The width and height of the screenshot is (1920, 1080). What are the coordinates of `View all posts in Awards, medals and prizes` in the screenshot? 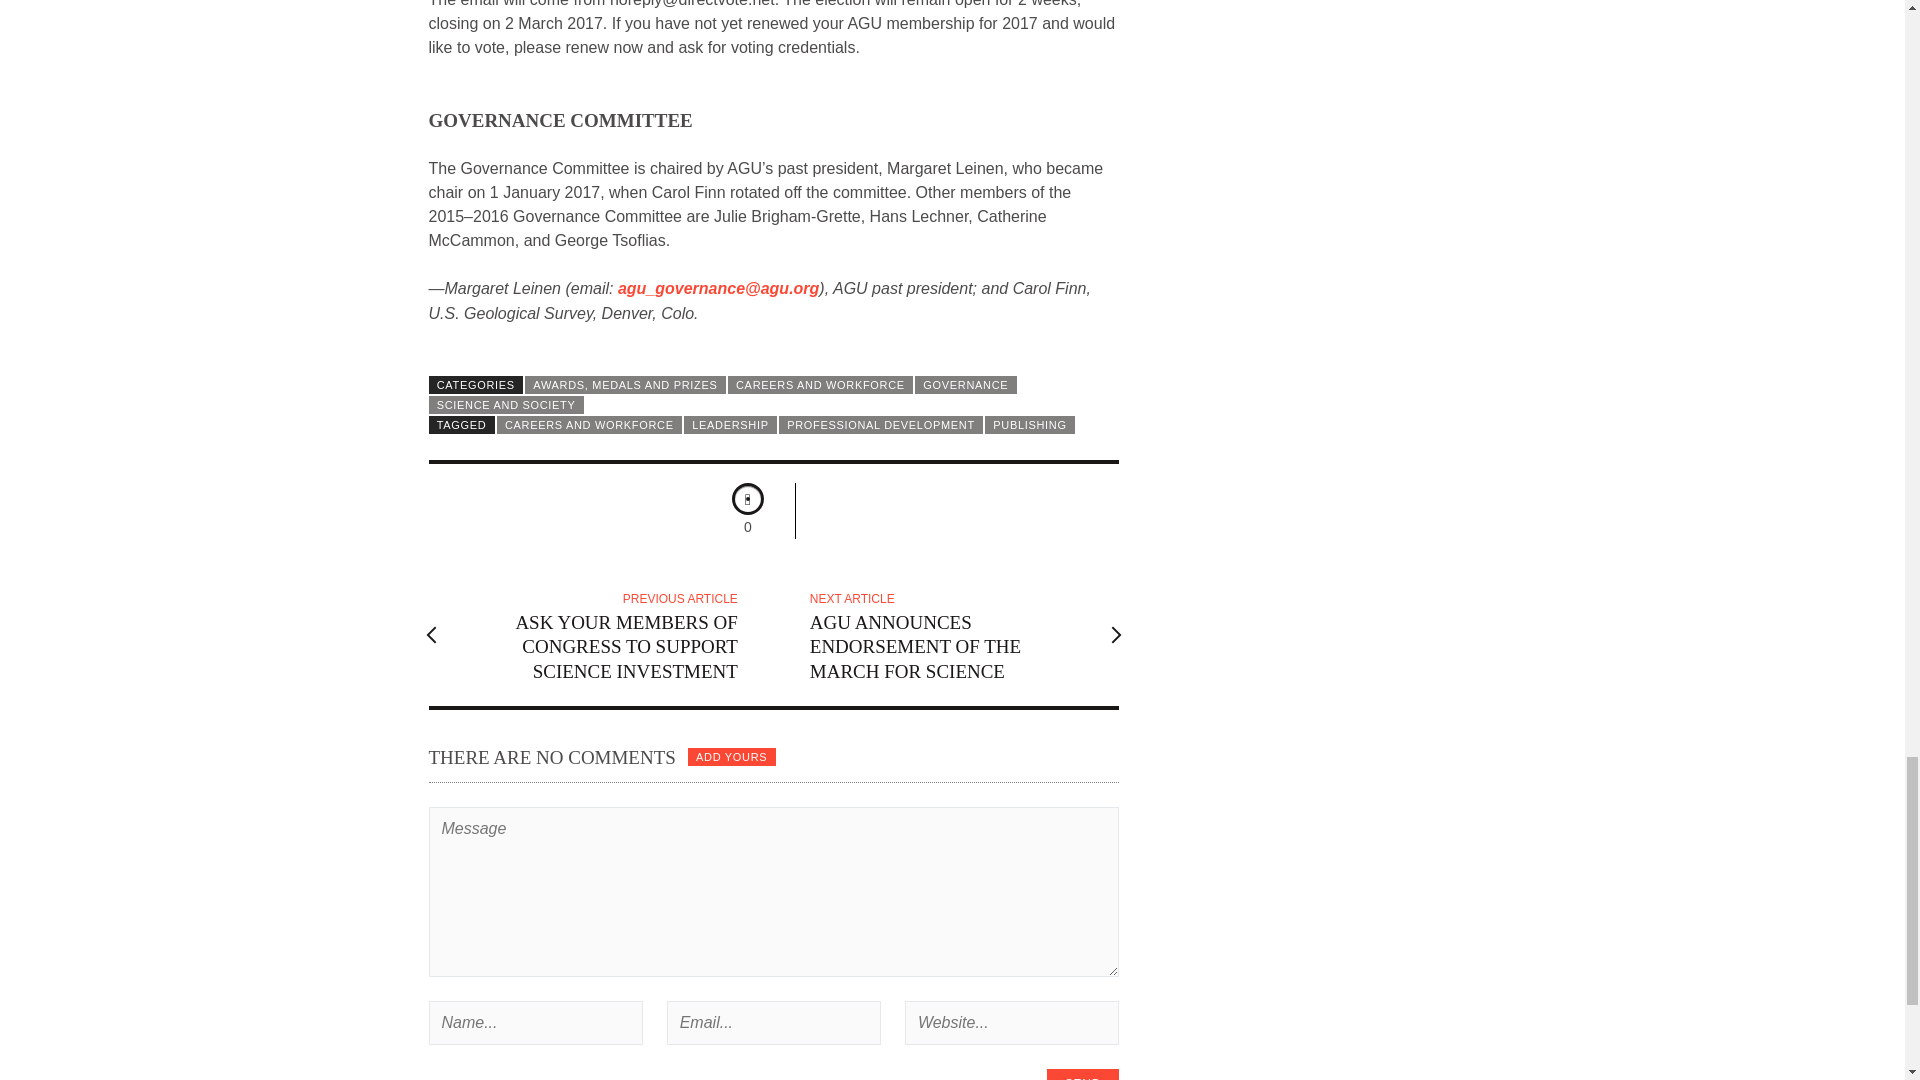 It's located at (624, 384).